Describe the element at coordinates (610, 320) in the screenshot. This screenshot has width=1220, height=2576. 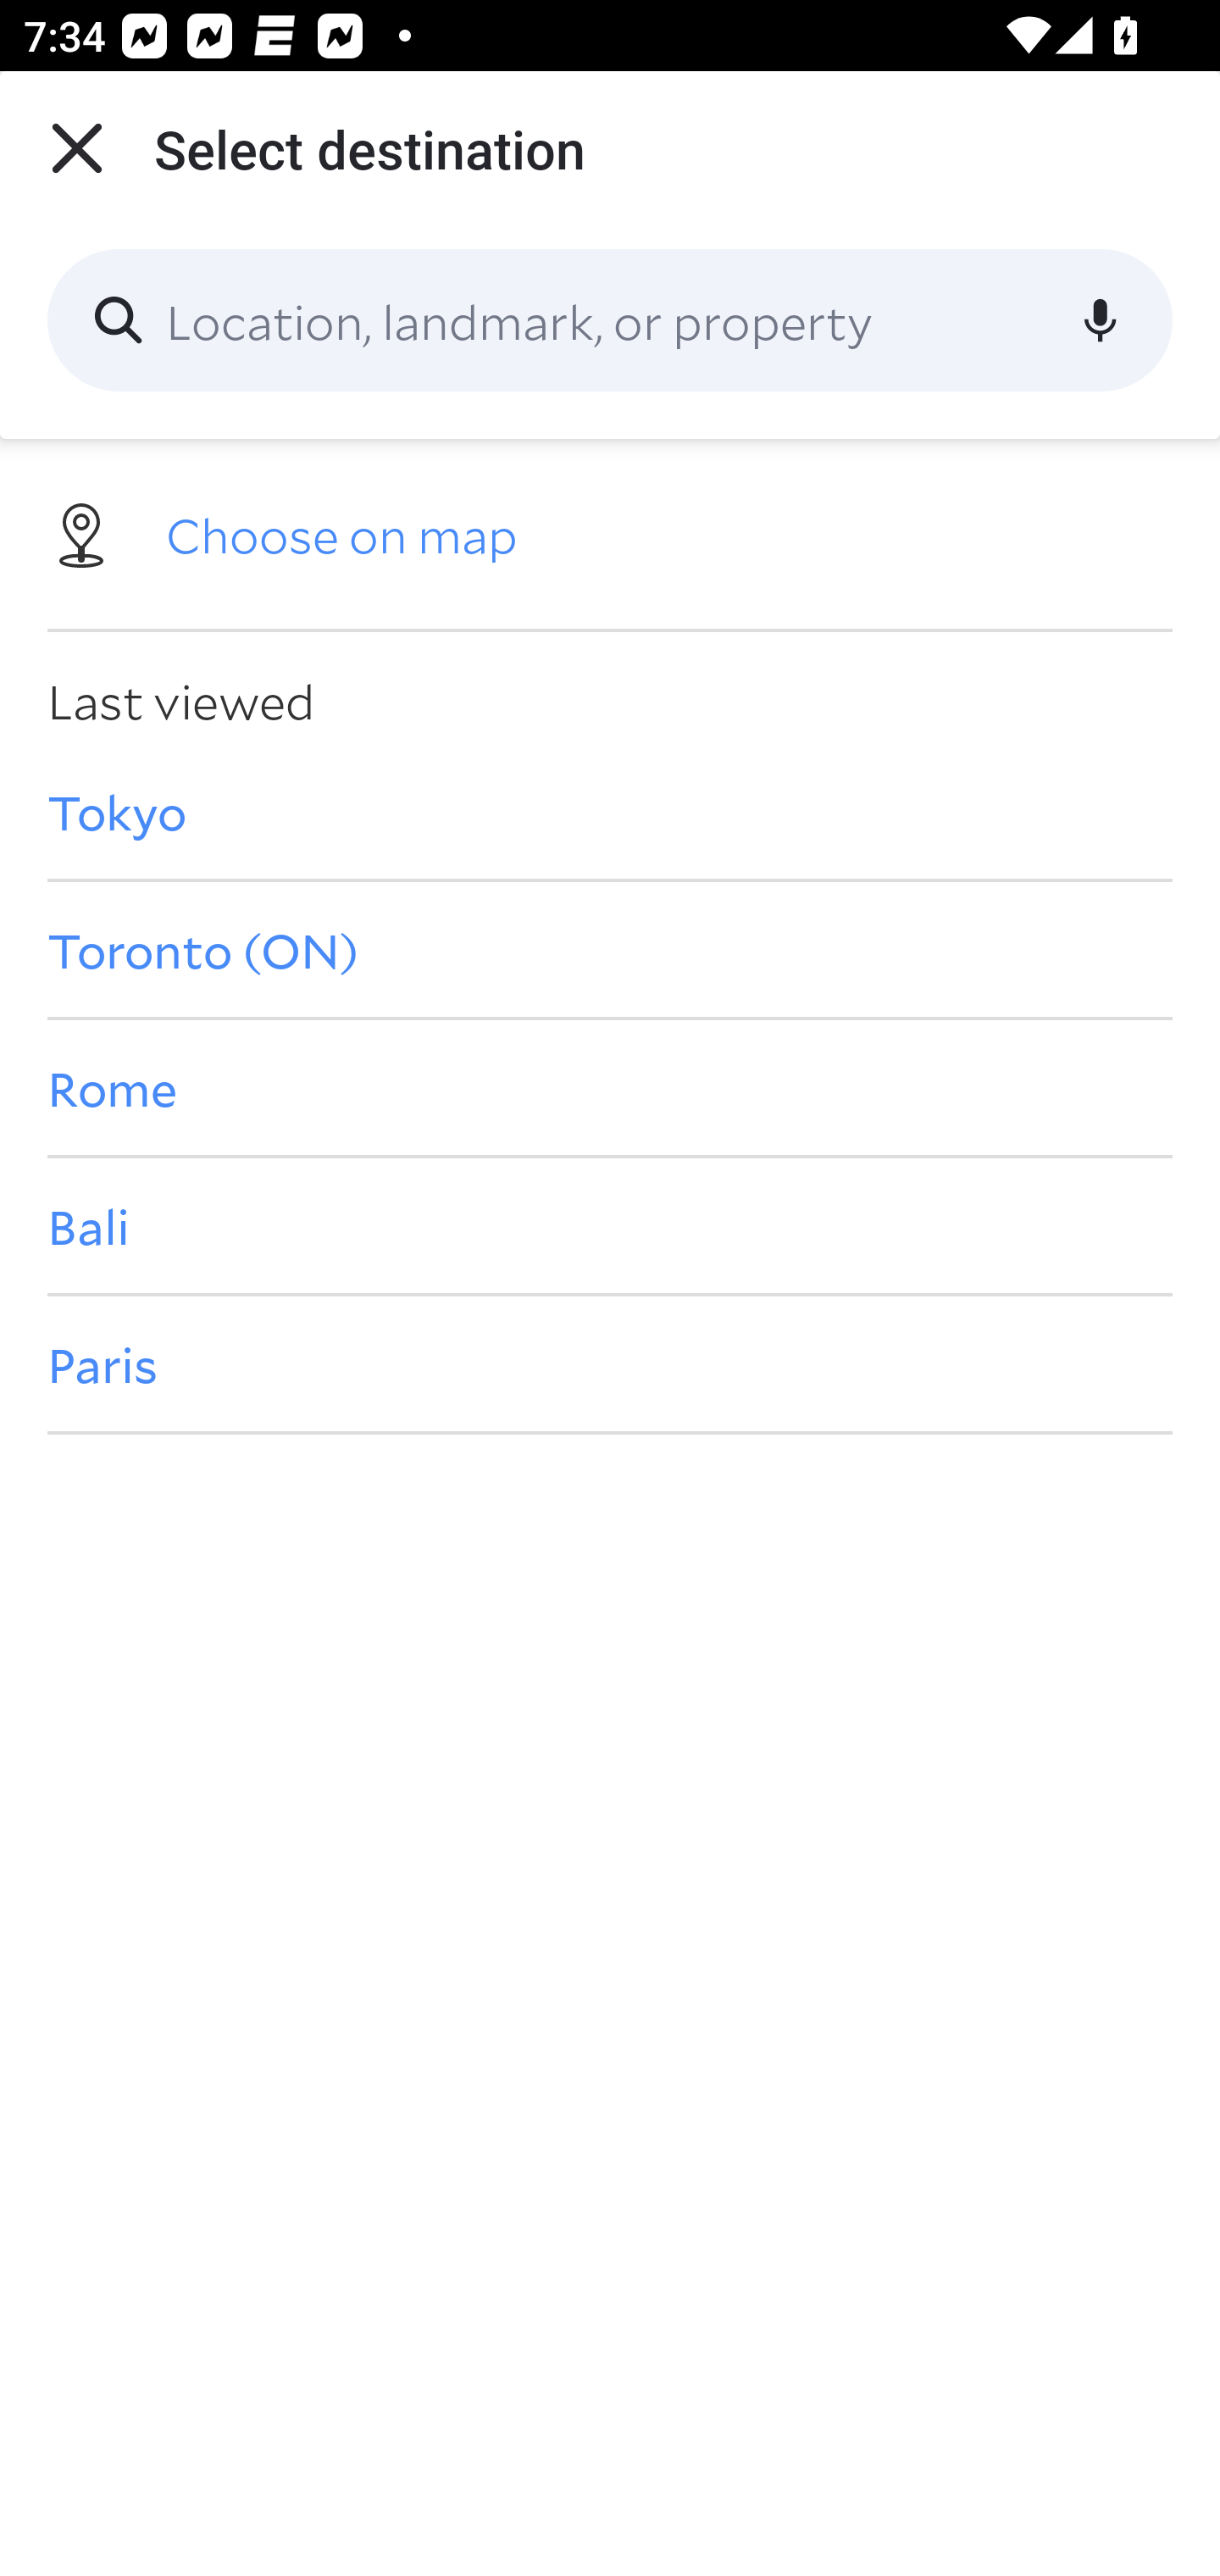
I see `Location, landmark, or property` at that location.